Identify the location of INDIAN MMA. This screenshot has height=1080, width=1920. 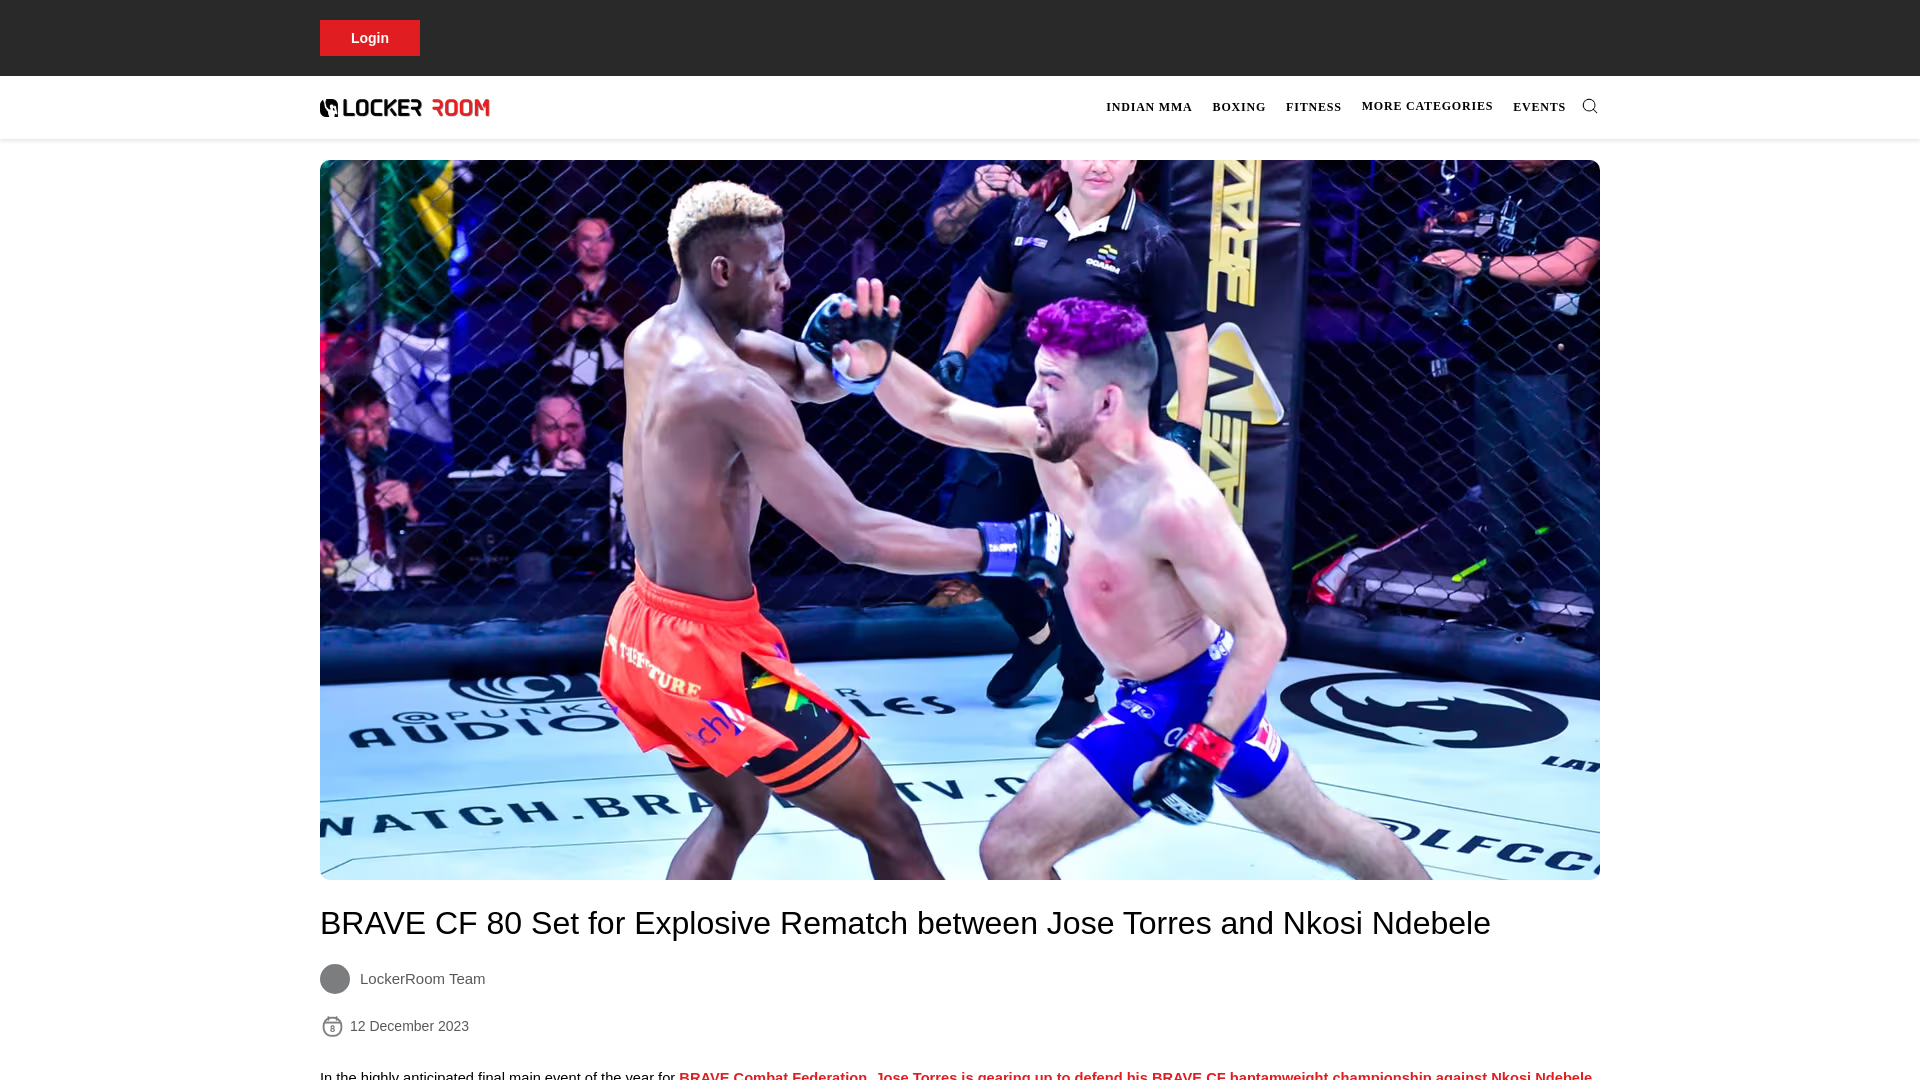
(1239, 107).